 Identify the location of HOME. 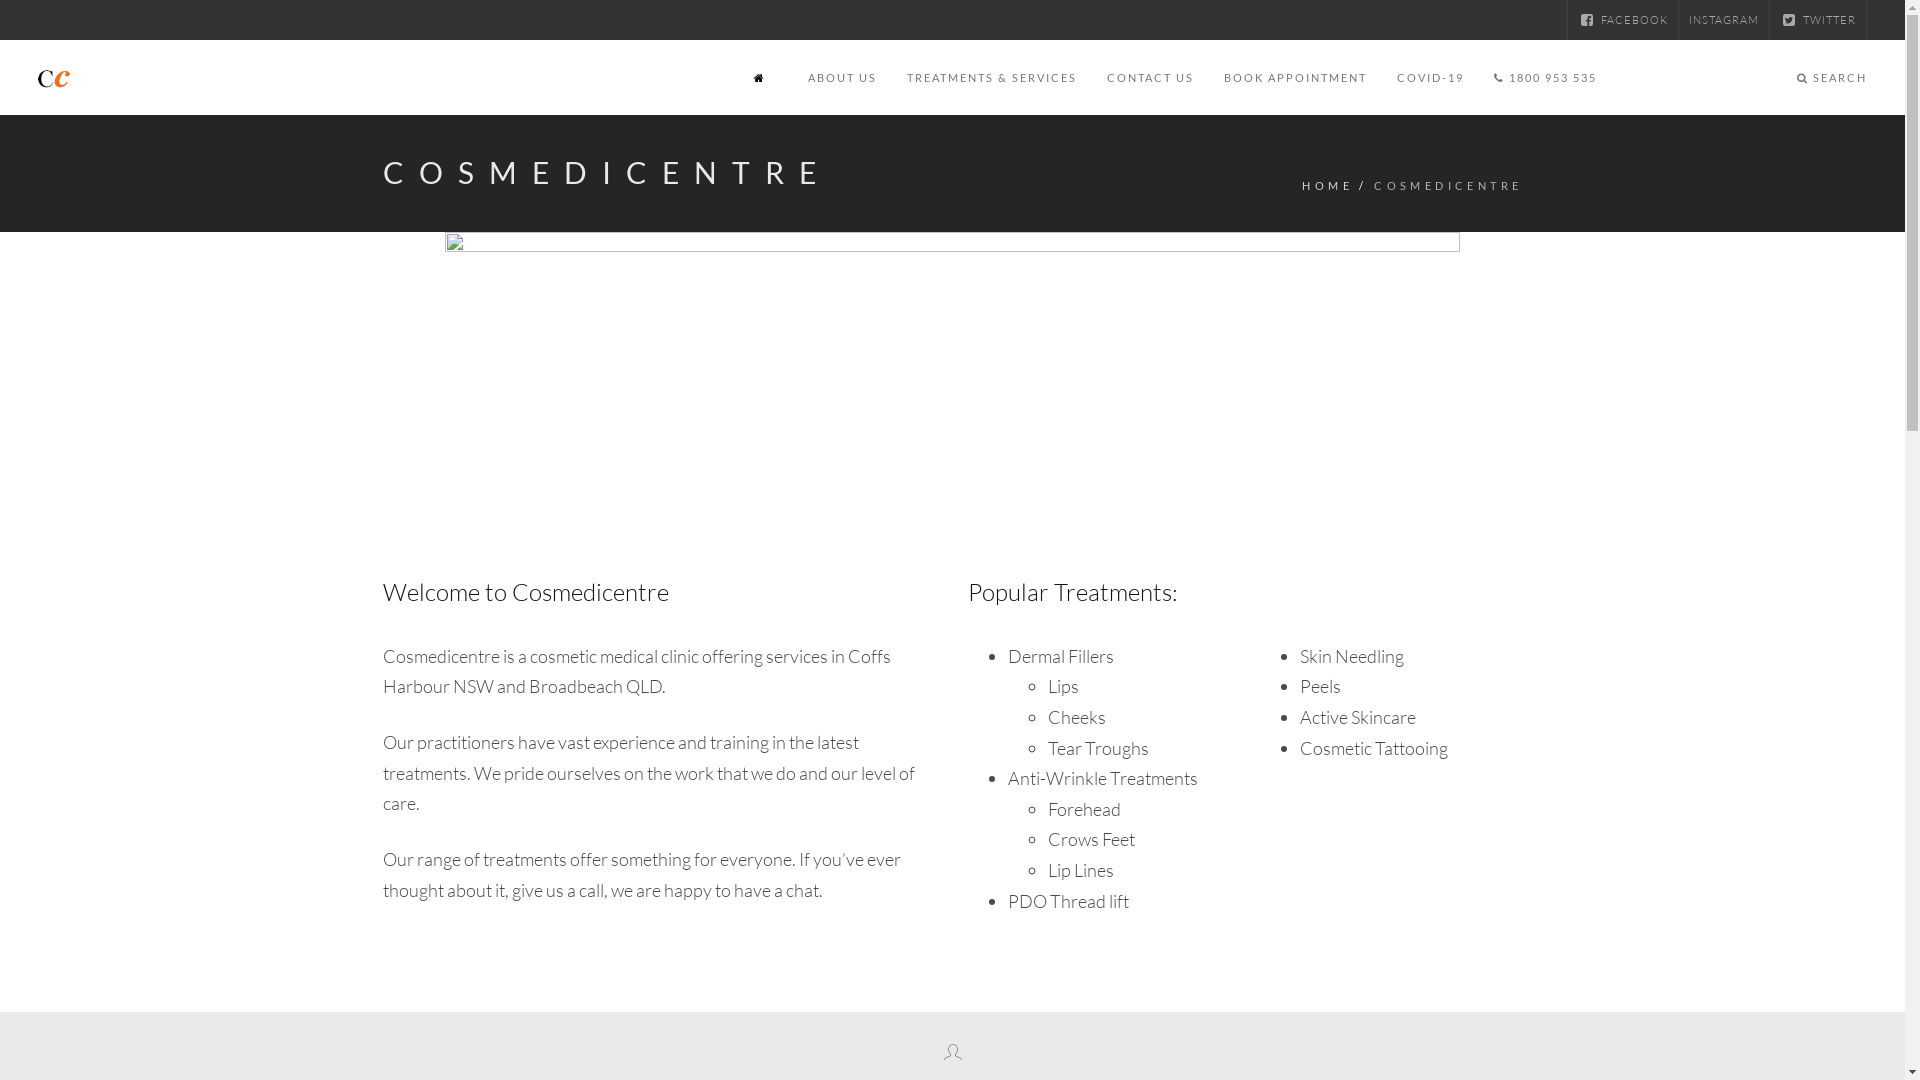
(1328, 187).